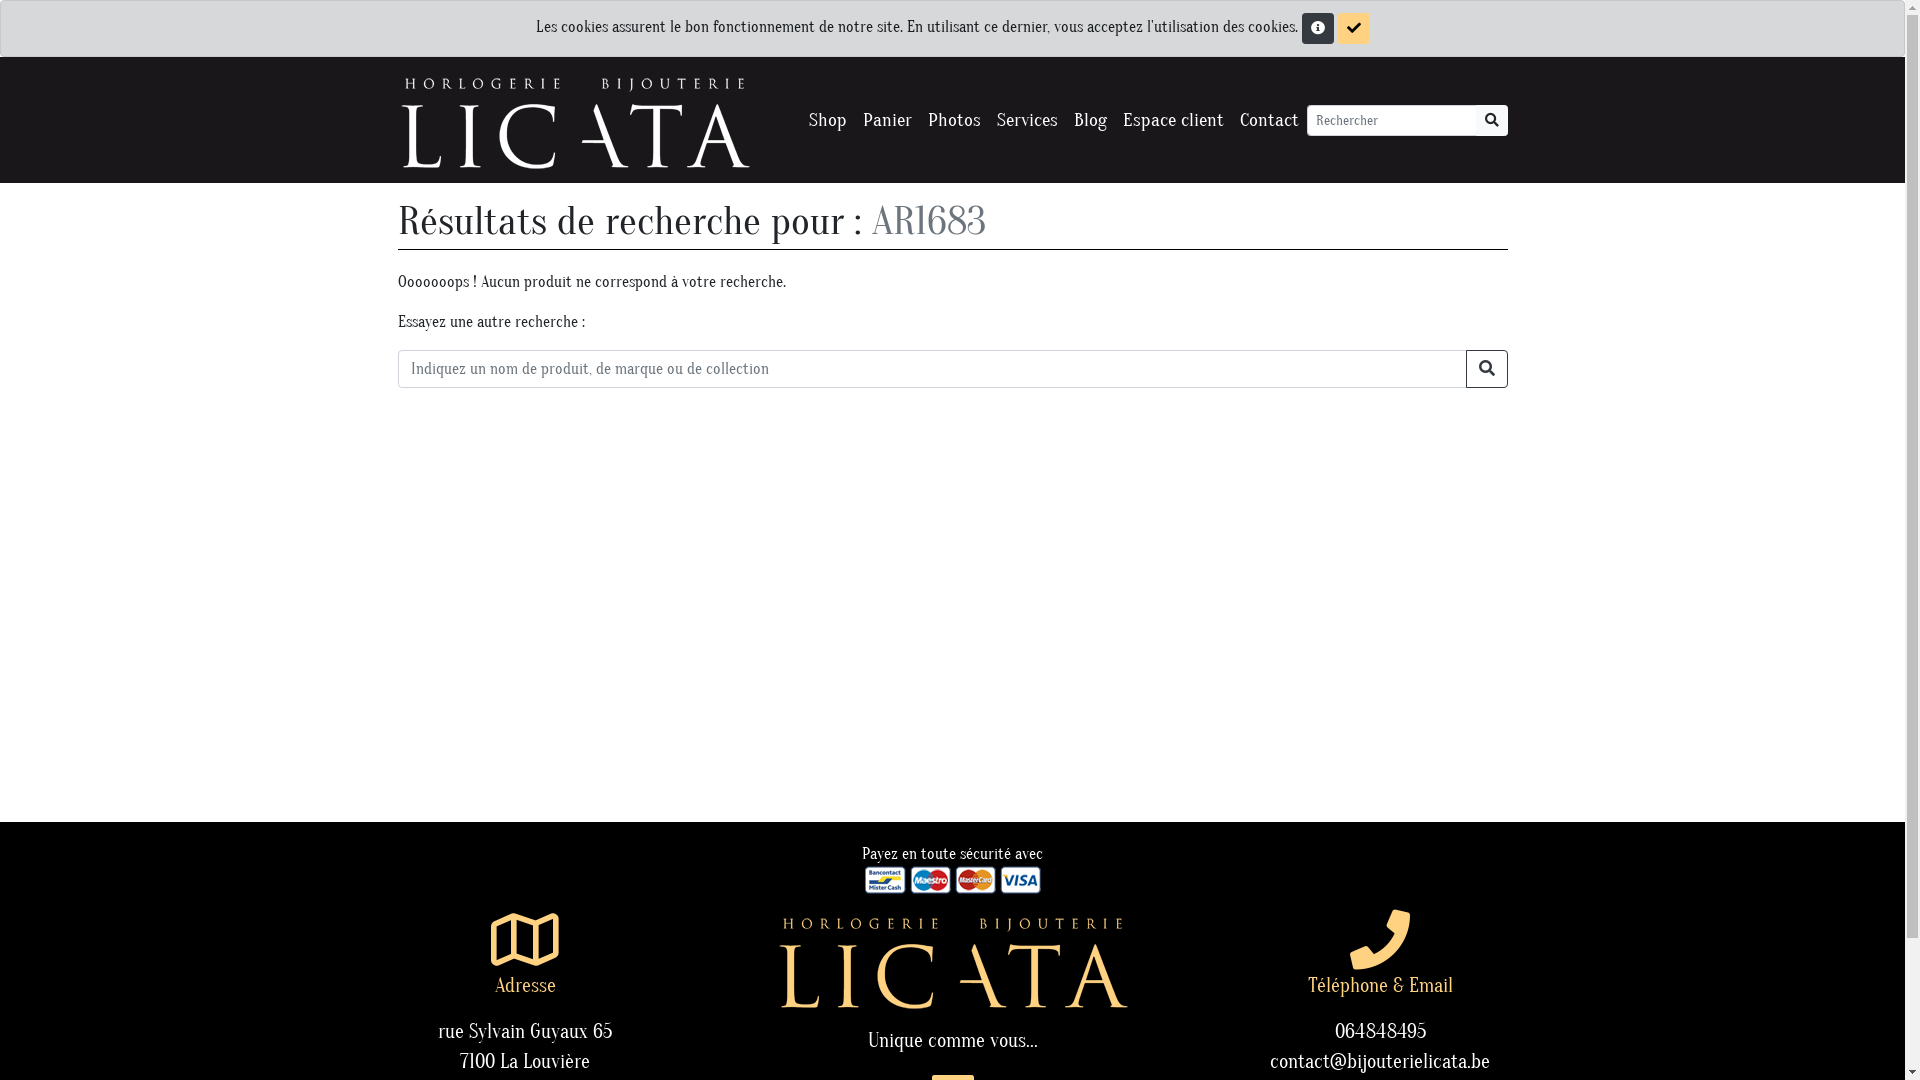 The height and width of the screenshot is (1080, 1920). Describe the element at coordinates (1380, 1062) in the screenshot. I see `contact@bijouterielicata.be` at that location.